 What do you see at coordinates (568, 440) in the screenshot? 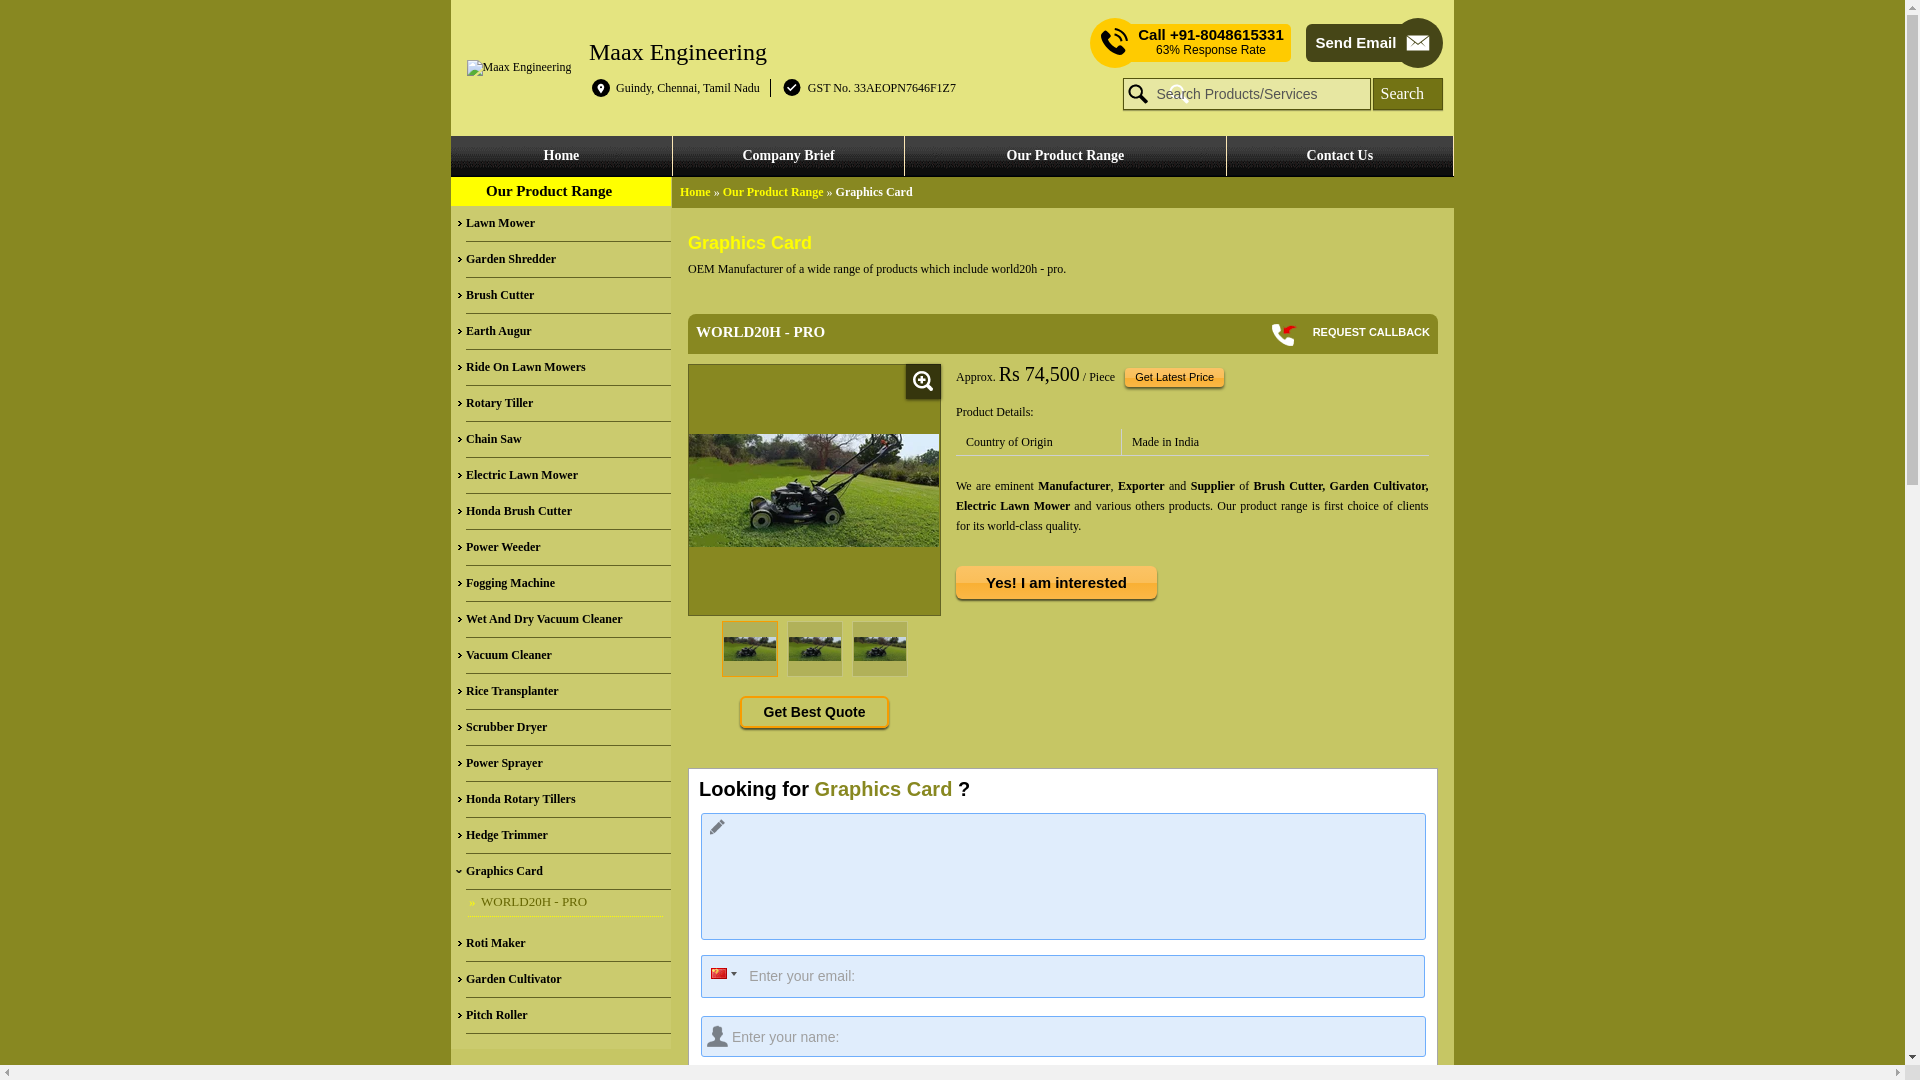
I see `Chain Saw` at bounding box center [568, 440].